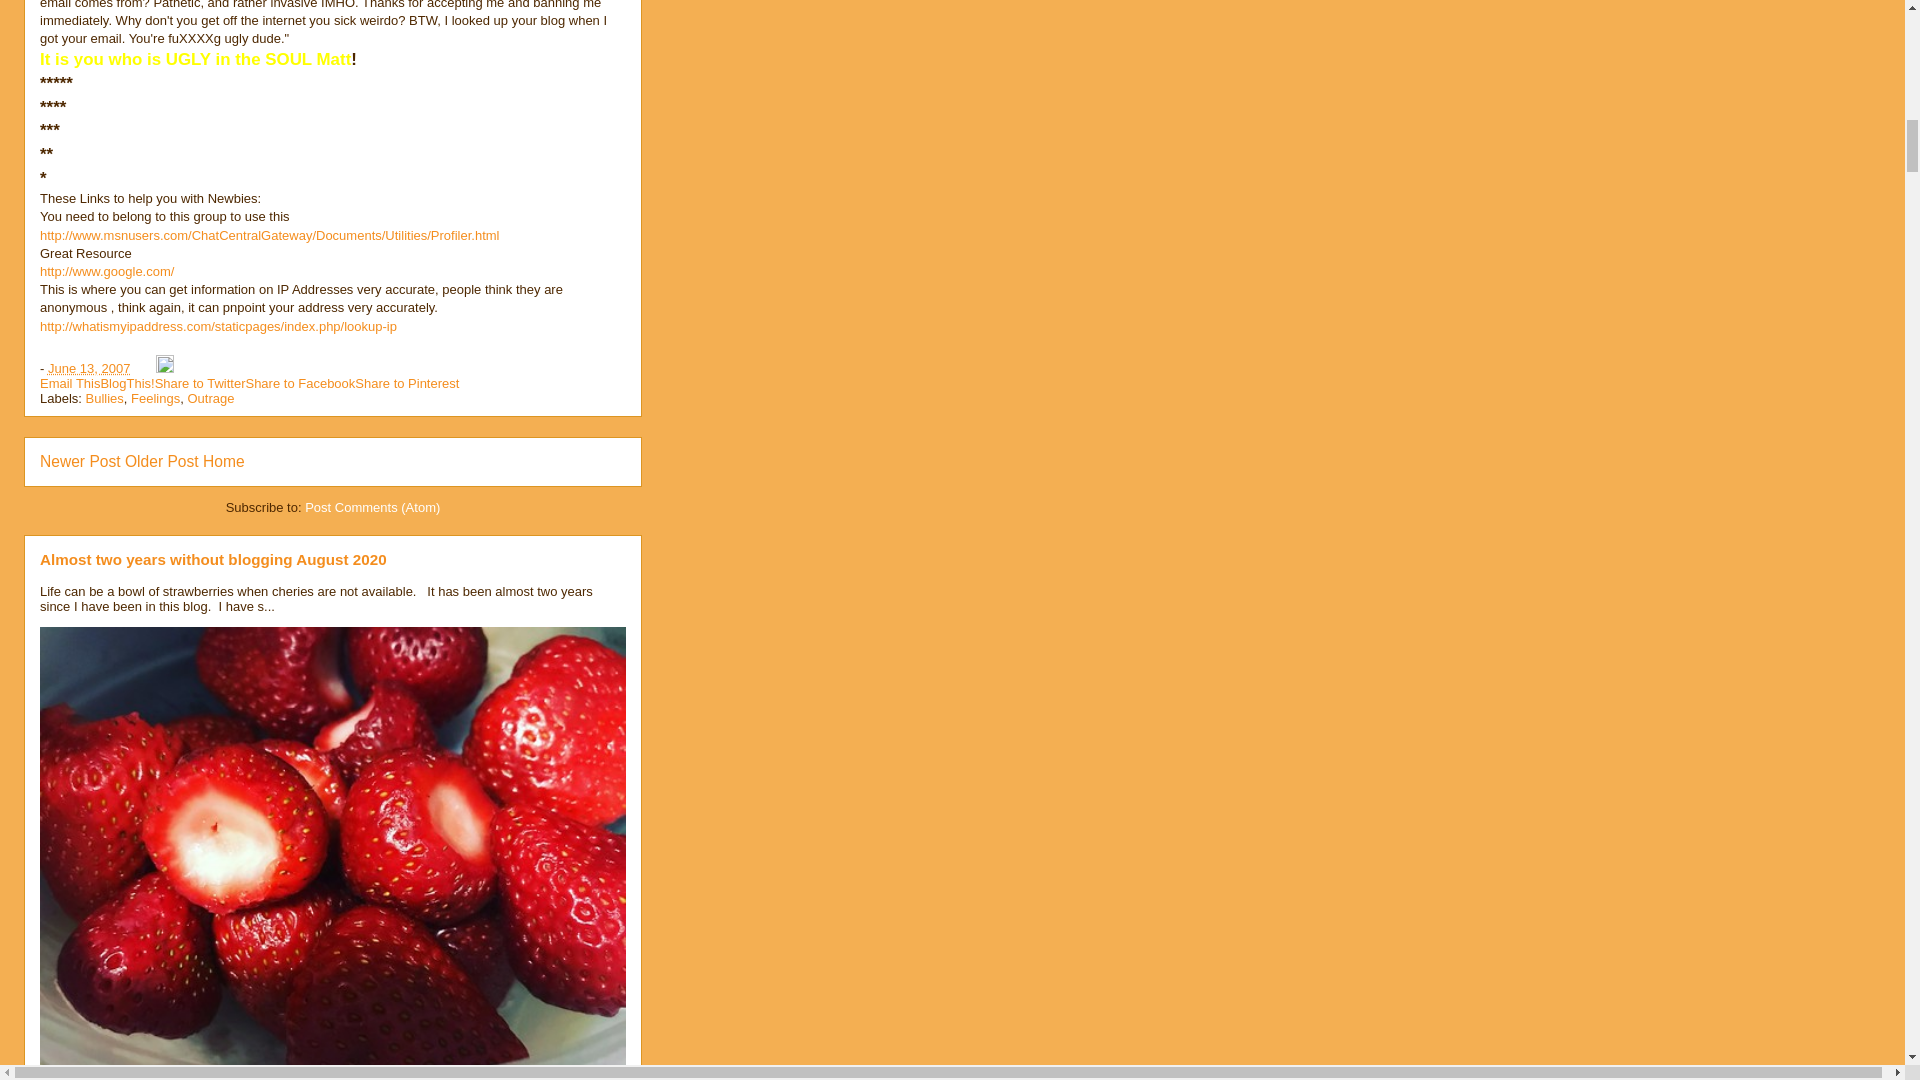 The width and height of the screenshot is (1920, 1080). I want to click on Bullies, so click(105, 398).